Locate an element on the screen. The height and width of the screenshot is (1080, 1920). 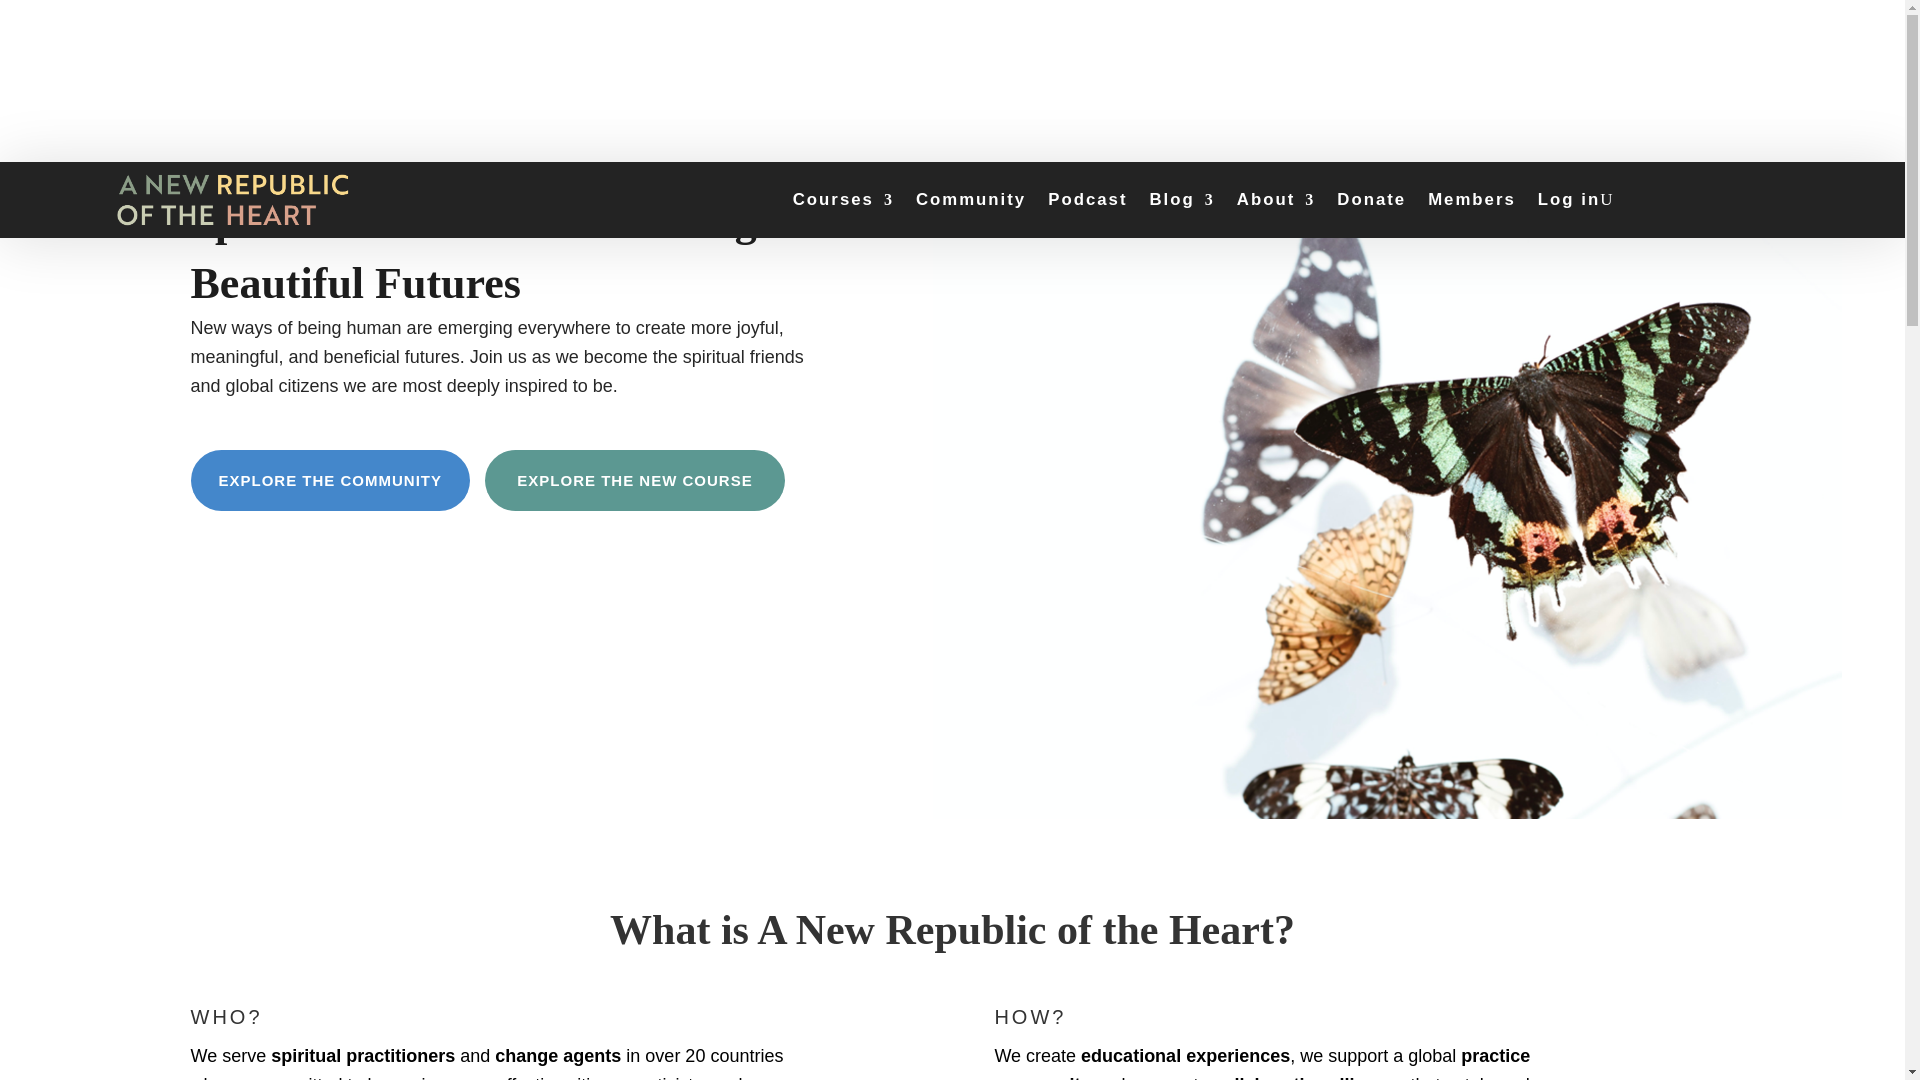
EXPLORE THE NEW COURSE is located at coordinates (635, 480).